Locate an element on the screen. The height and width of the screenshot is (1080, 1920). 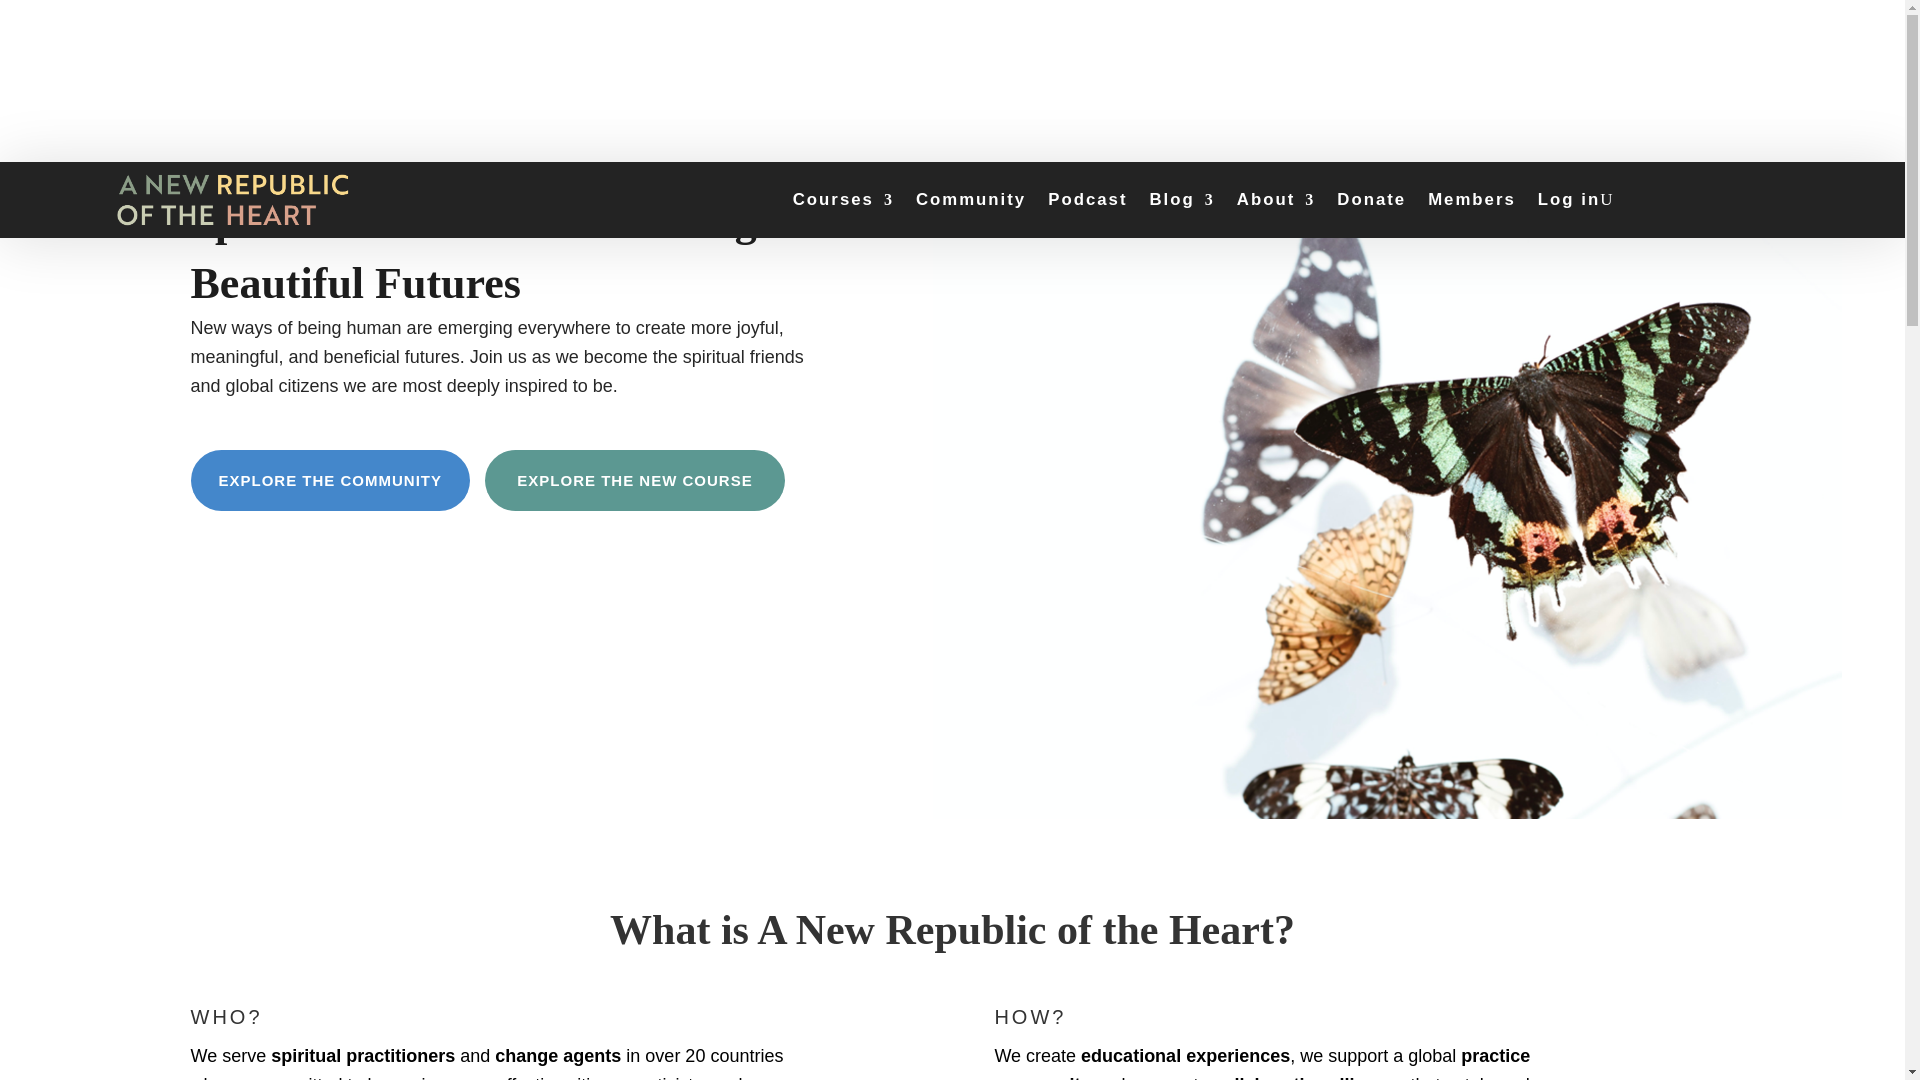
EXPLORE THE NEW COURSE is located at coordinates (635, 480).